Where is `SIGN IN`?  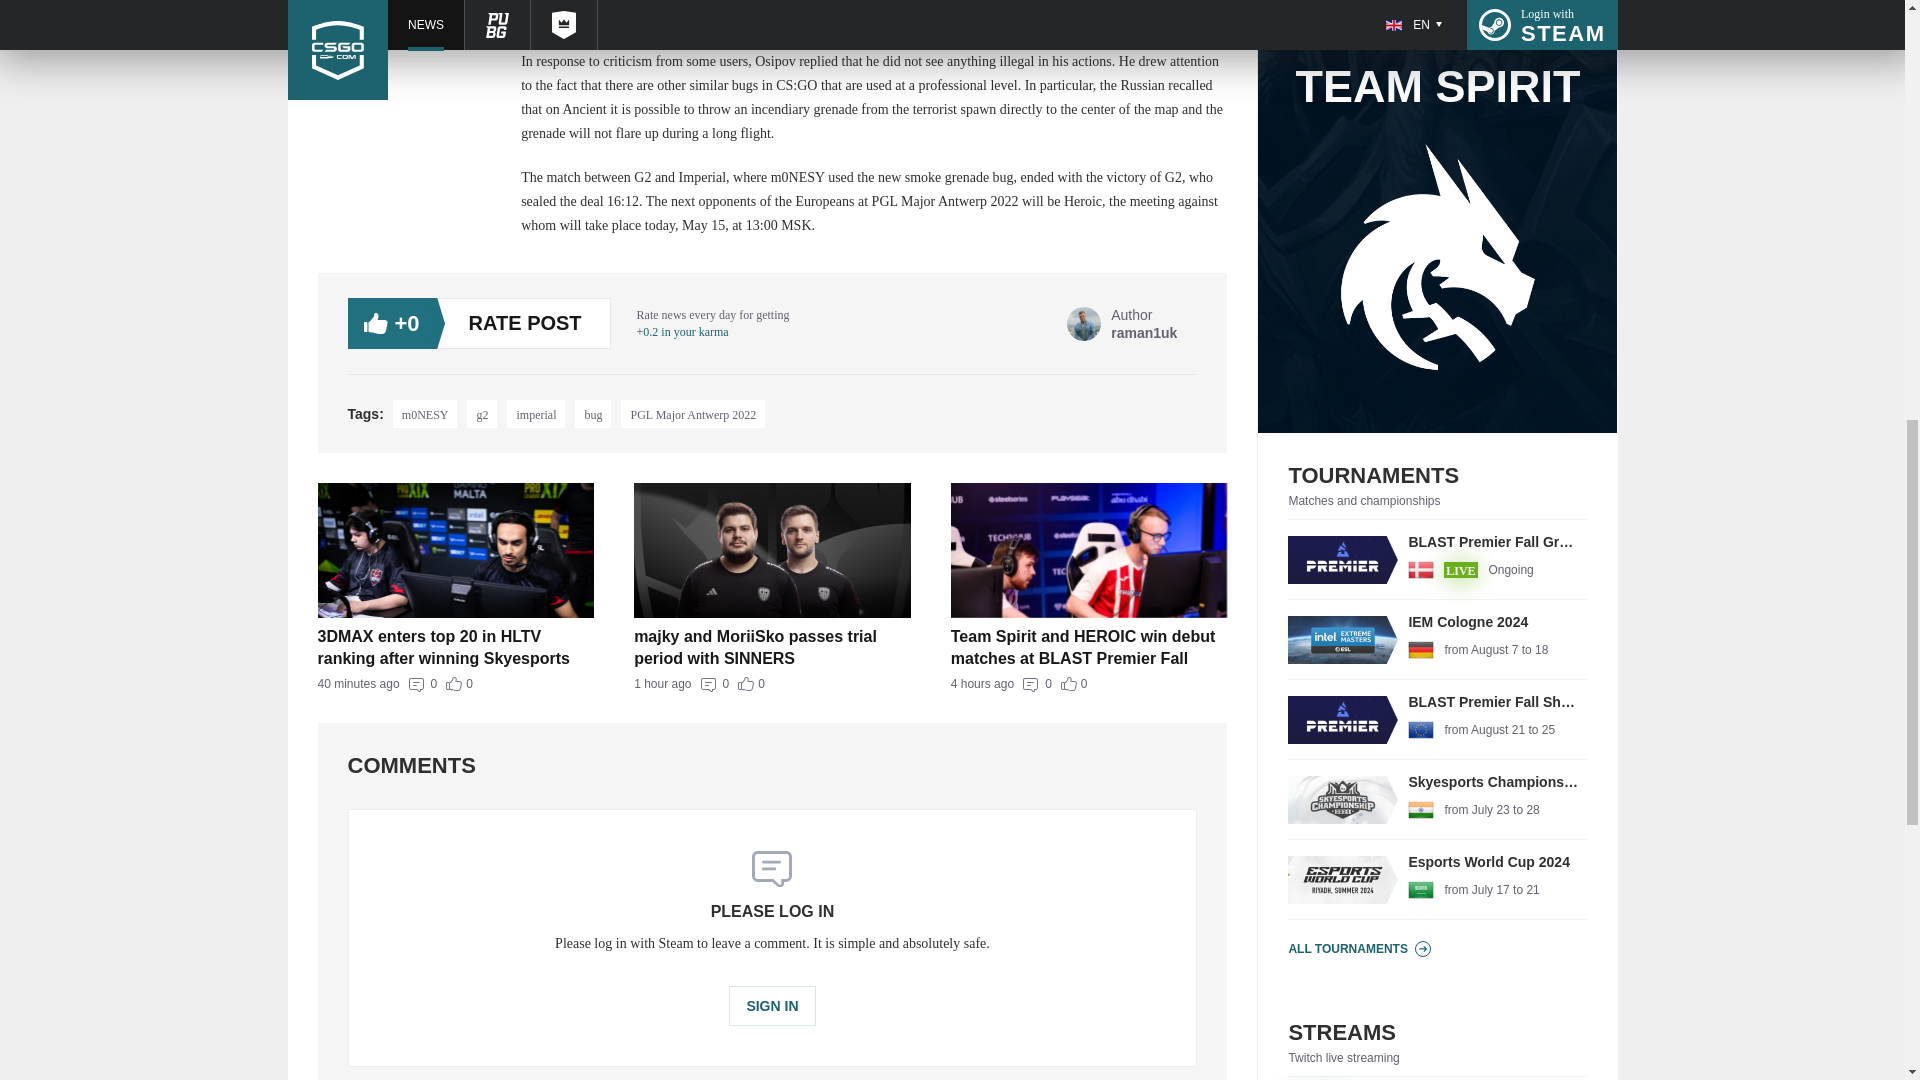 SIGN IN is located at coordinates (1438, 560).